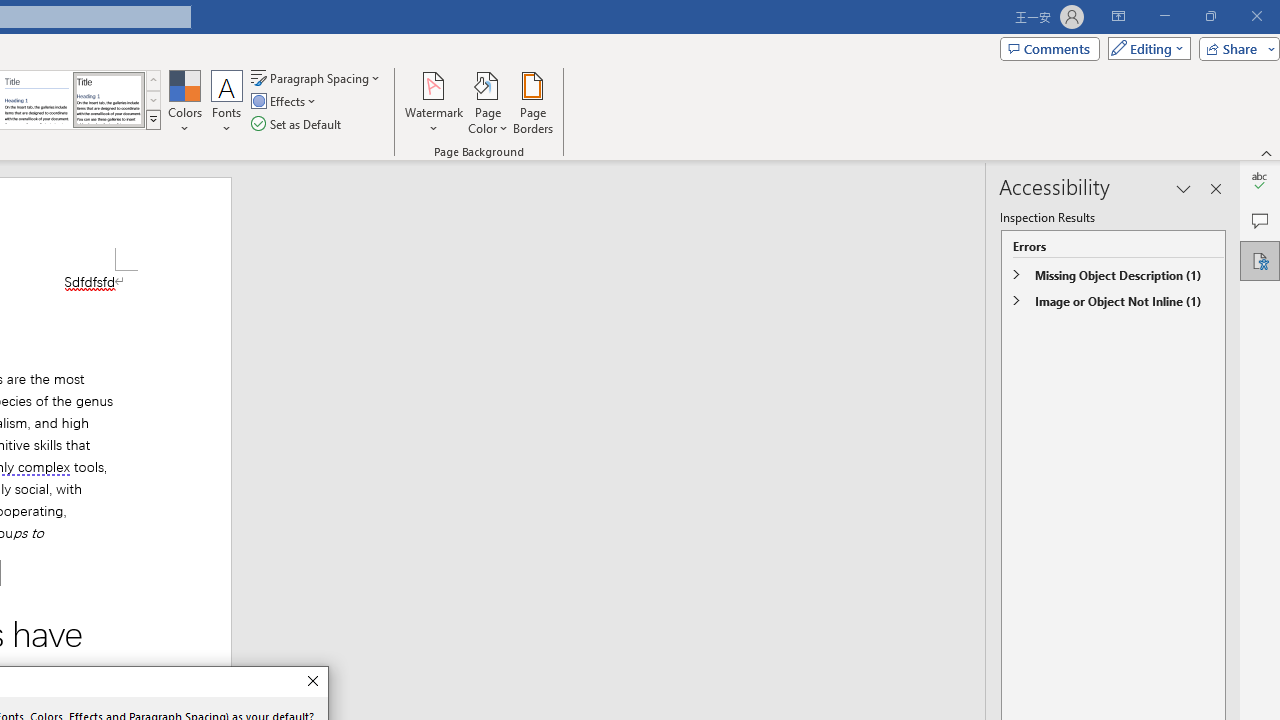 This screenshot has width=1280, height=720. What do you see at coordinates (227, 102) in the screenshot?
I see `Fonts` at bounding box center [227, 102].